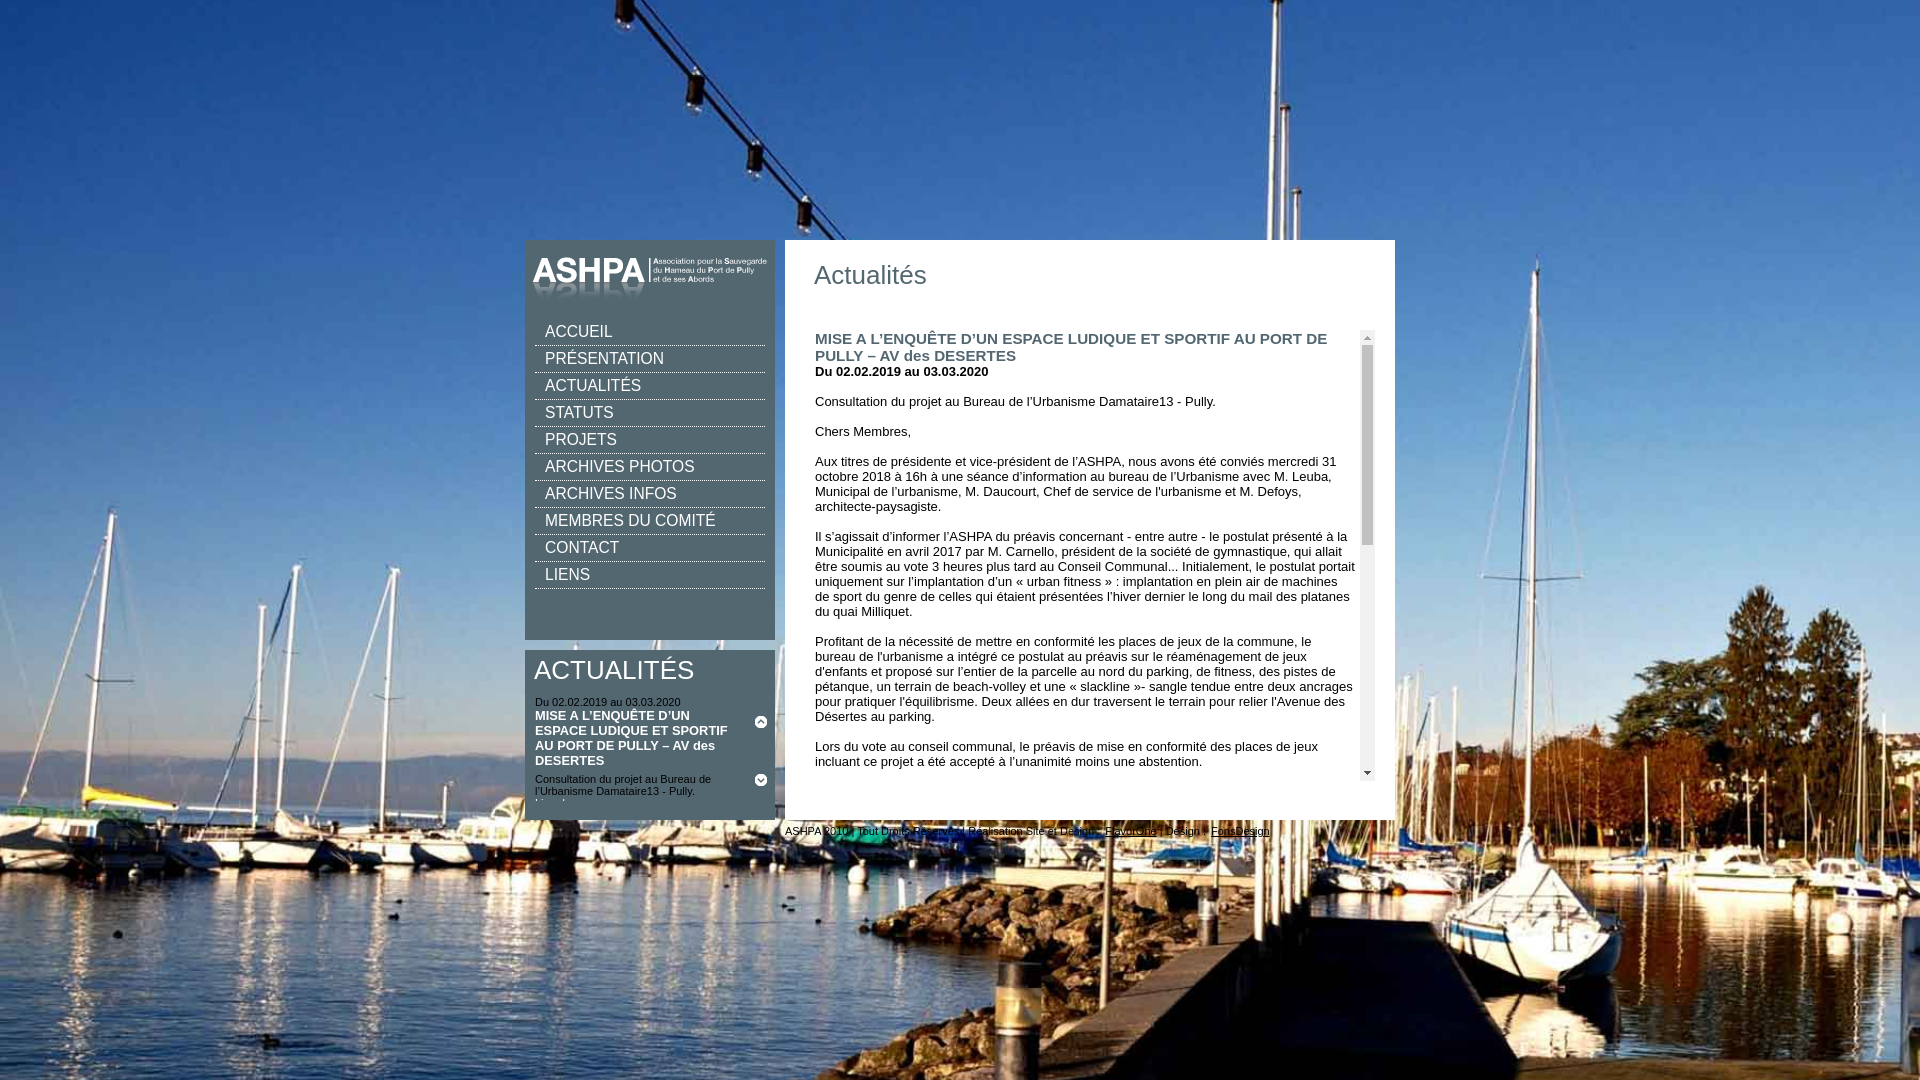 Image resolution: width=1920 pixels, height=1080 pixels. Describe the element at coordinates (650, 548) in the screenshot. I see `CONTACT` at that location.